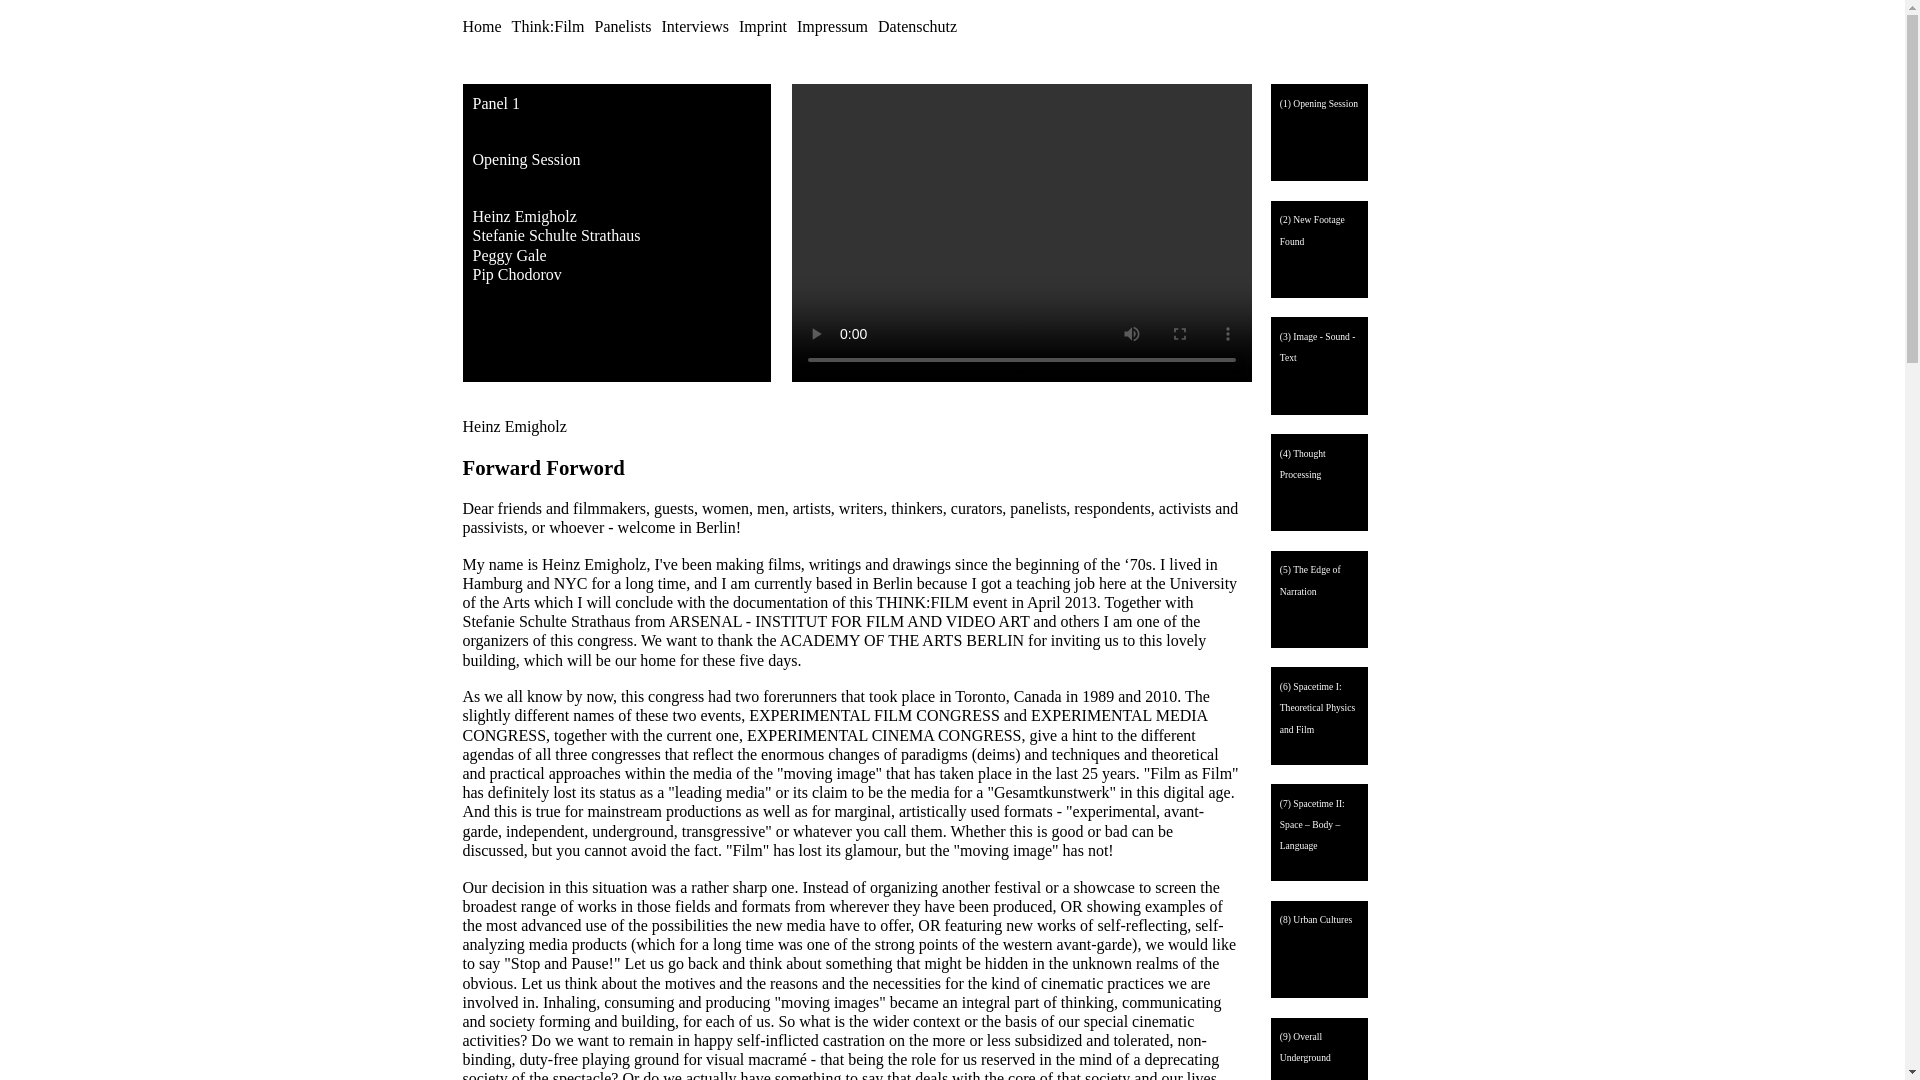 The image size is (1920, 1080). Describe the element at coordinates (526, 160) in the screenshot. I see `Opening Session` at that location.